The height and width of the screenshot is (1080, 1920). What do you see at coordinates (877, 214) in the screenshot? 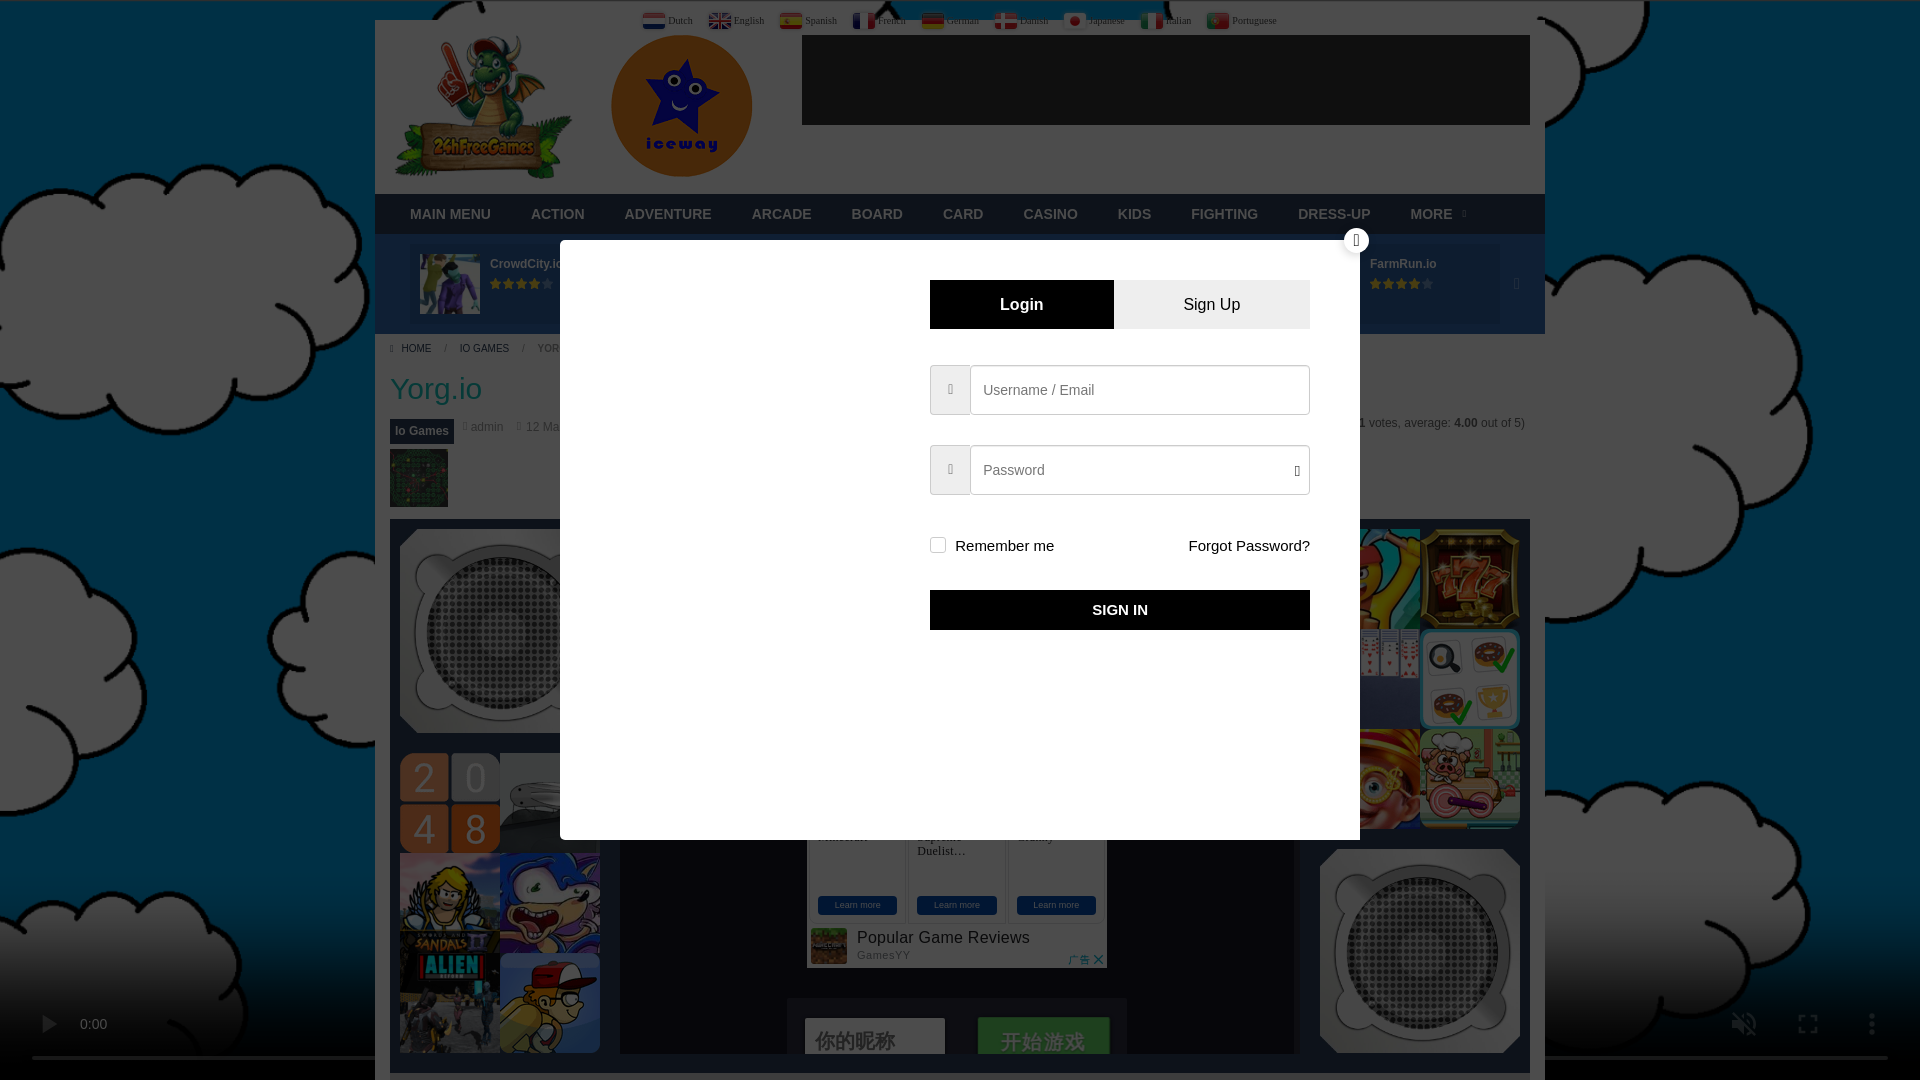
I see `BOARD` at bounding box center [877, 214].